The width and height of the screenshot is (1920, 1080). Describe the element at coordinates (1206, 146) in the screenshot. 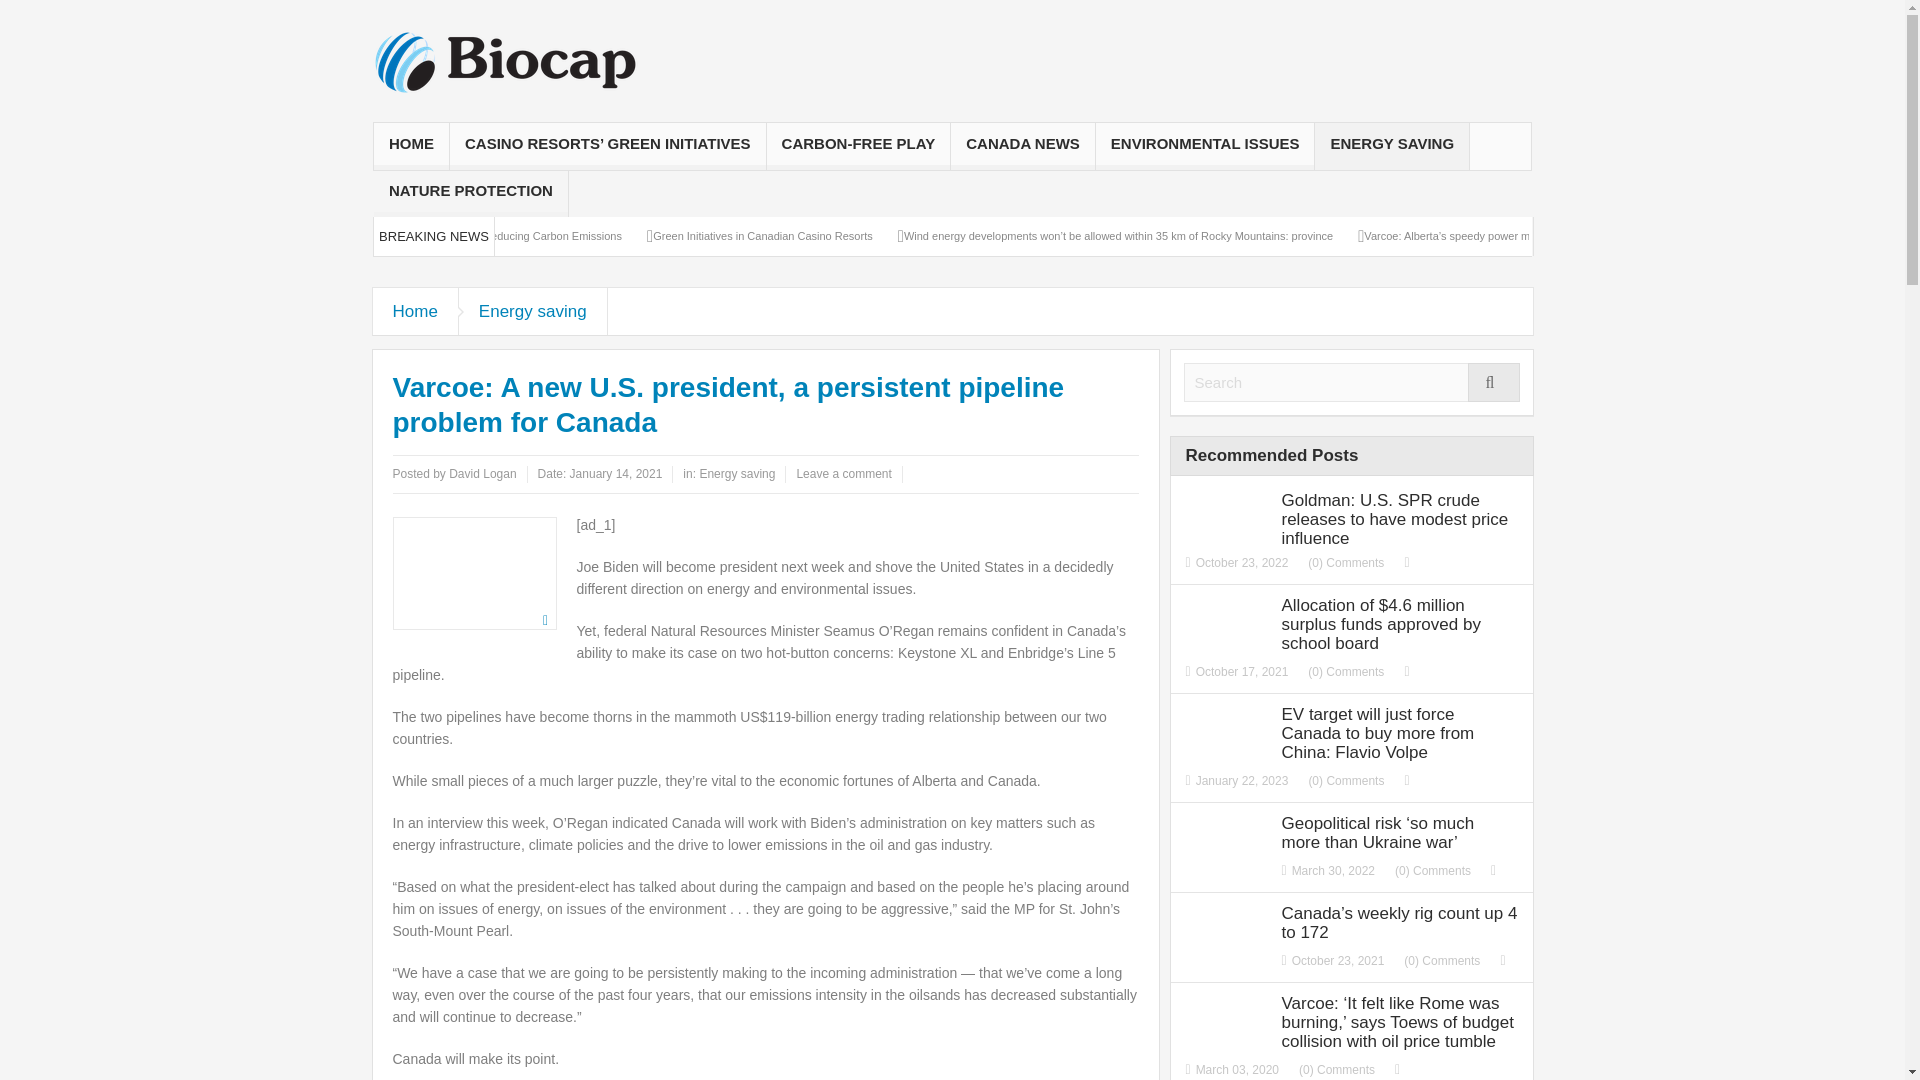

I see `ENVIRONMENTAL ISSUES` at that location.